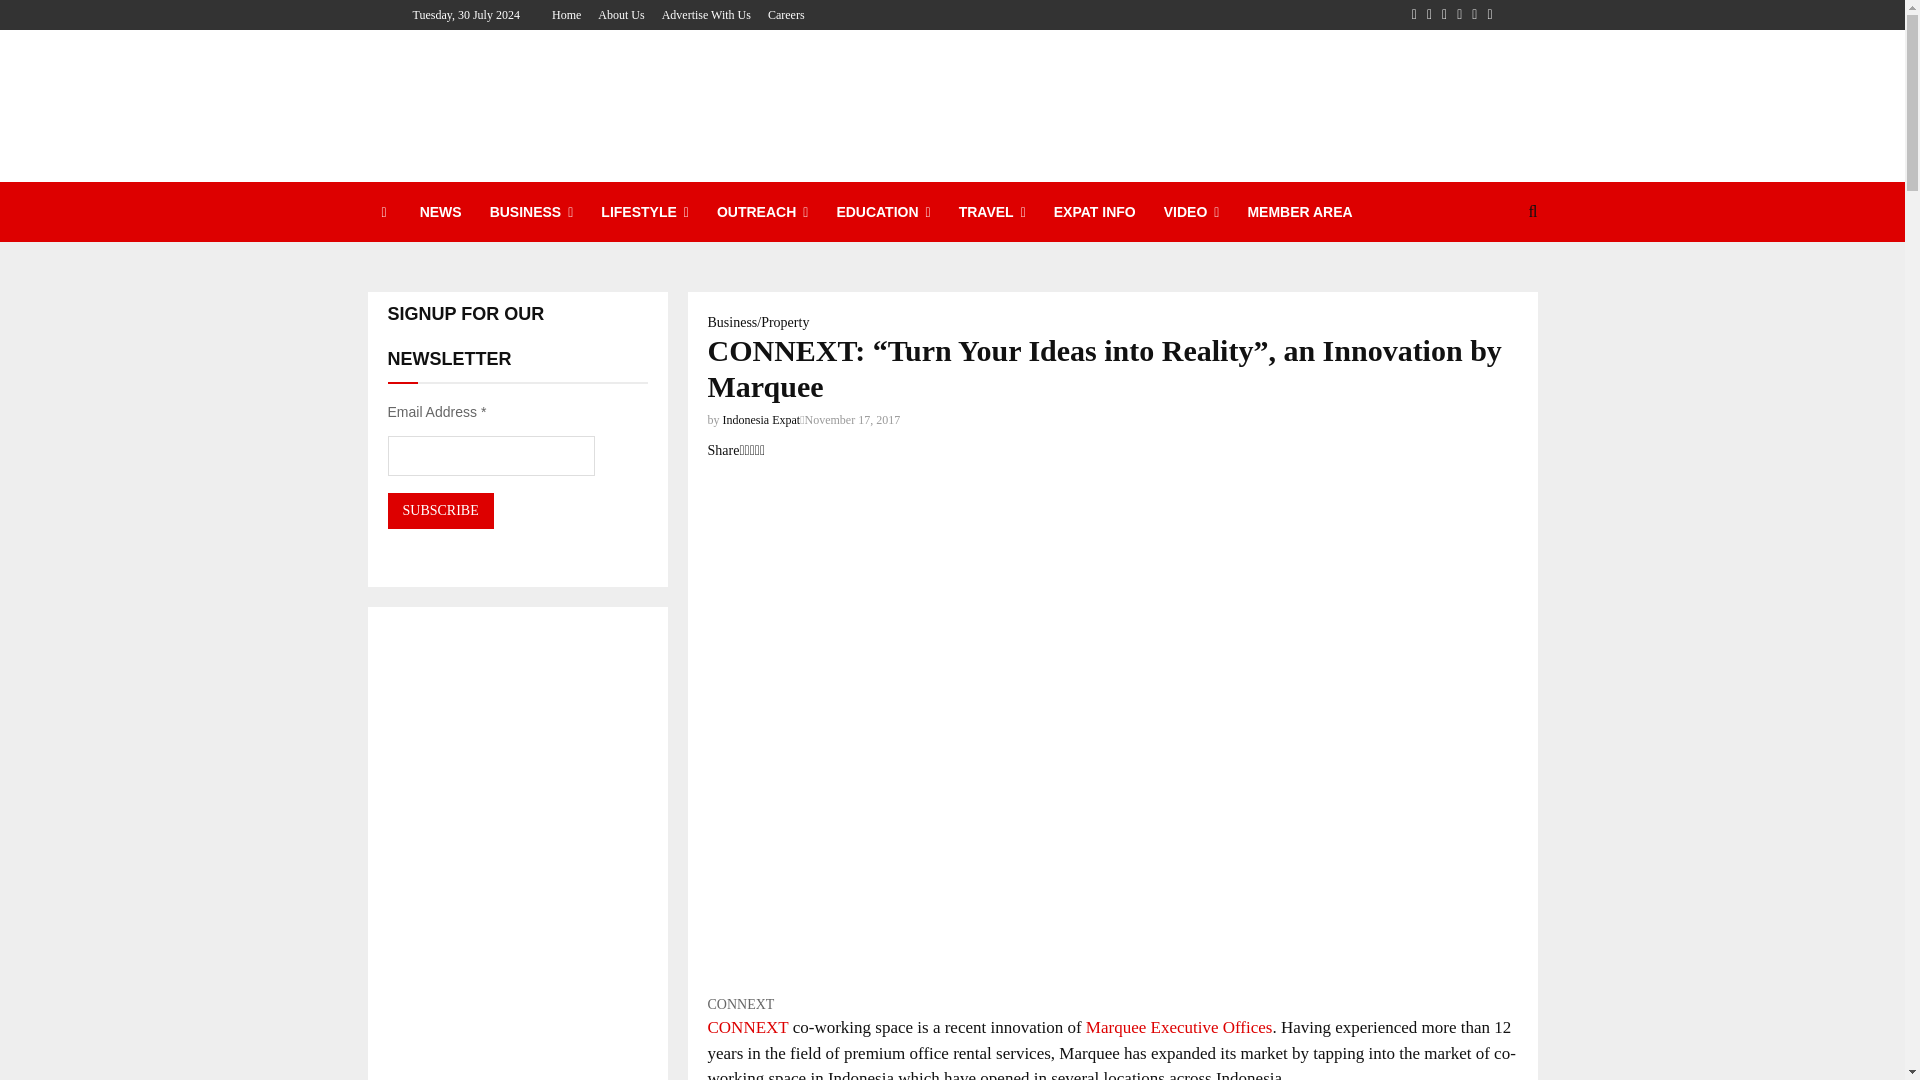 This screenshot has width=1920, height=1080. I want to click on EDUCATION, so click(882, 212).